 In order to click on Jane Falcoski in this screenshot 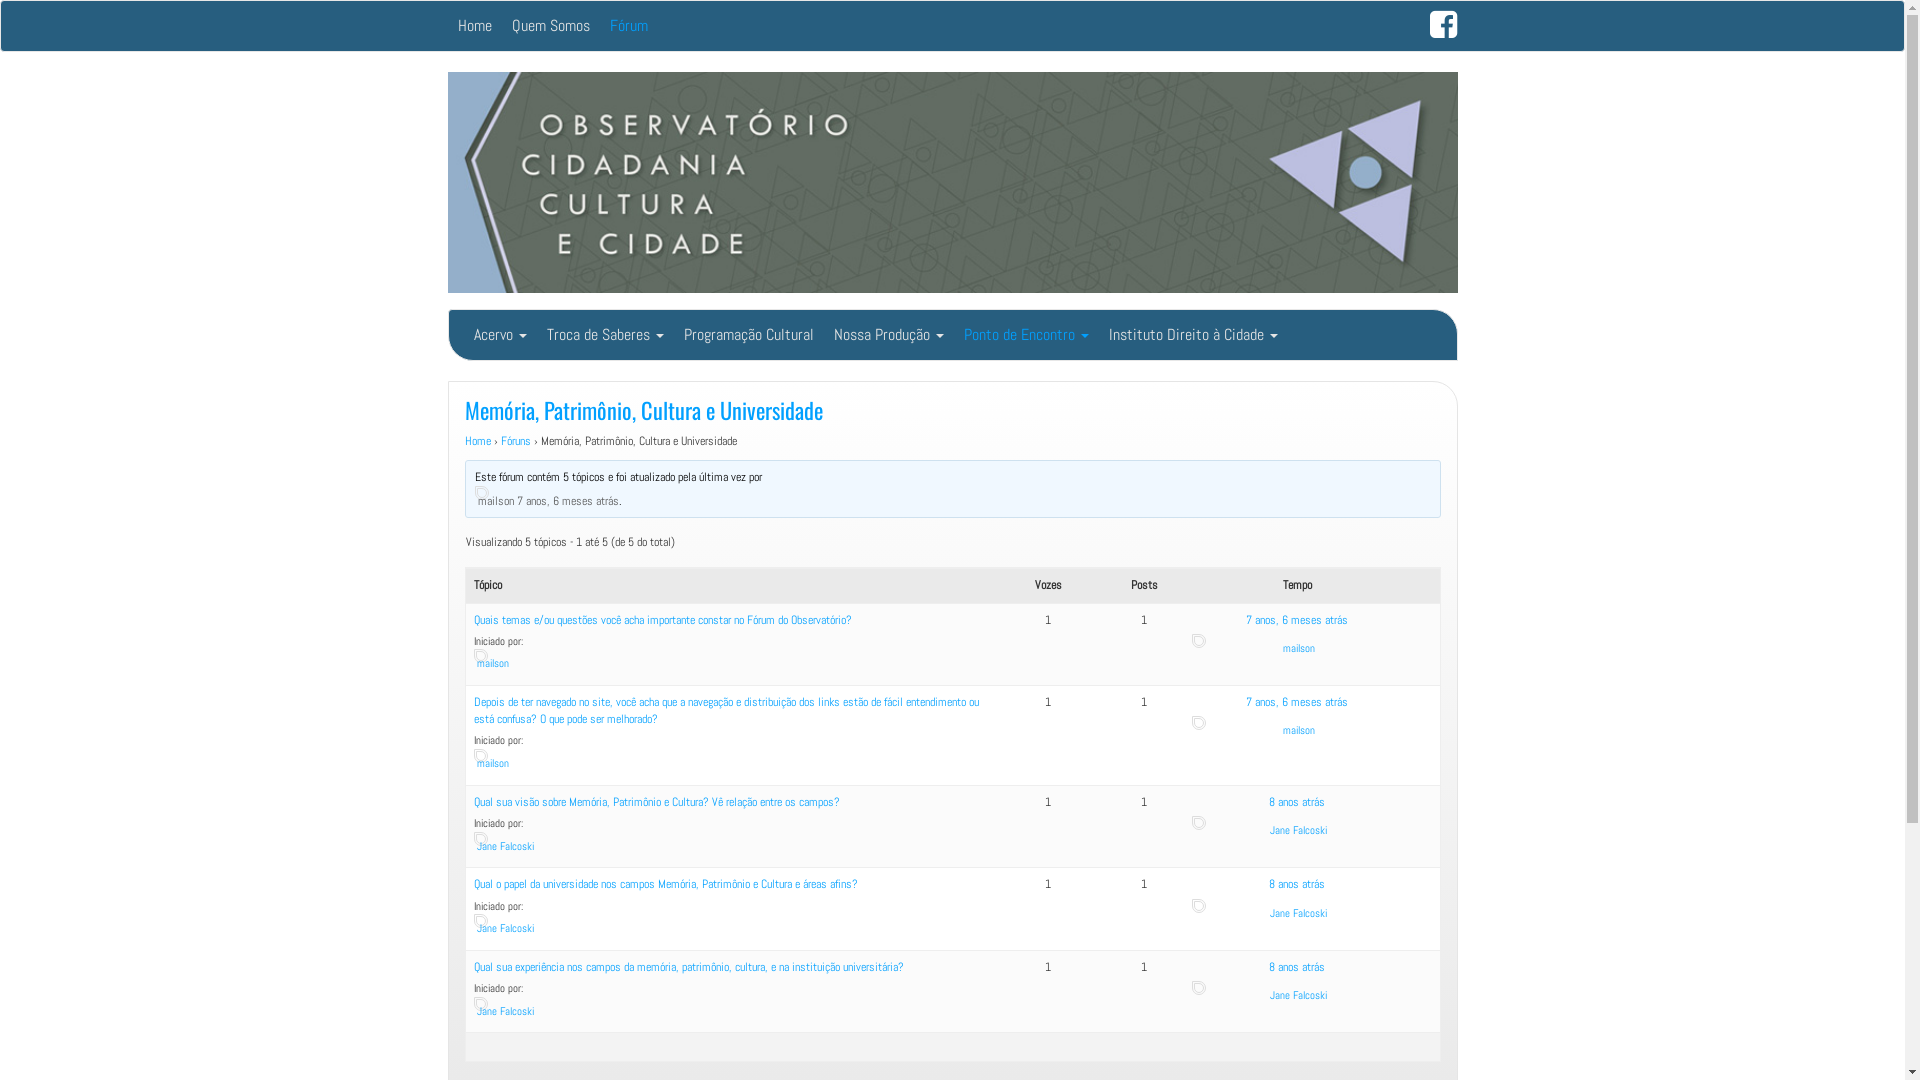, I will do `click(1298, 830)`.